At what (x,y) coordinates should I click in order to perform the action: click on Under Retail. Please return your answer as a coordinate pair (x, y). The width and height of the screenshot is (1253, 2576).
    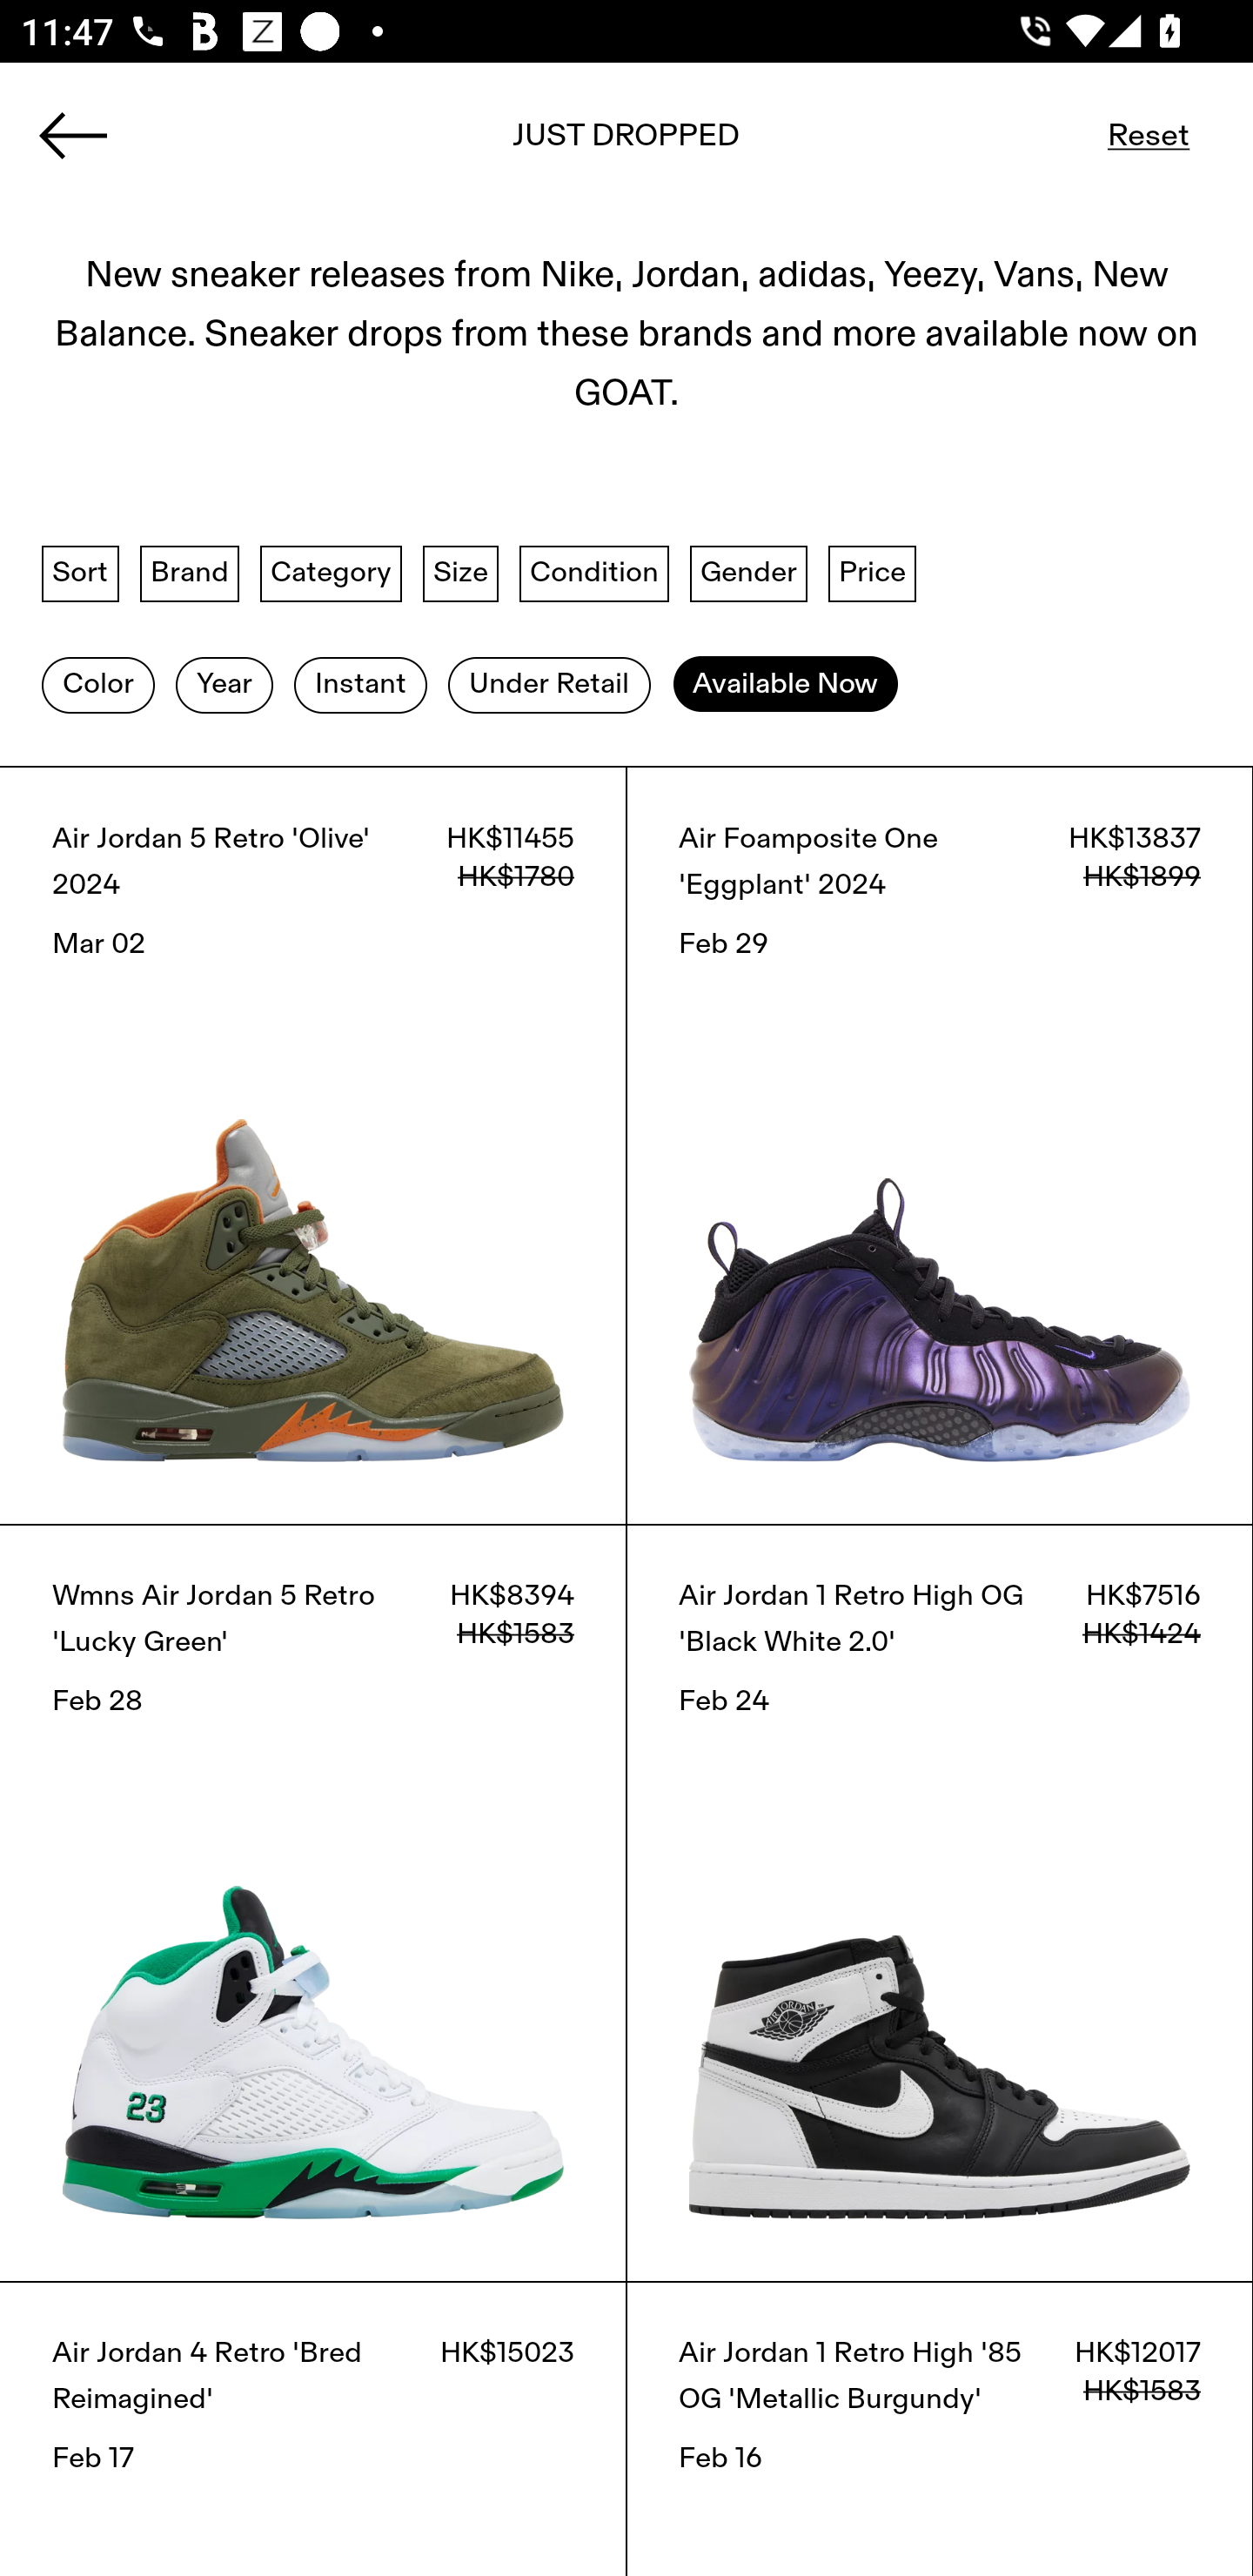
    Looking at the image, I should click on (549, 683).